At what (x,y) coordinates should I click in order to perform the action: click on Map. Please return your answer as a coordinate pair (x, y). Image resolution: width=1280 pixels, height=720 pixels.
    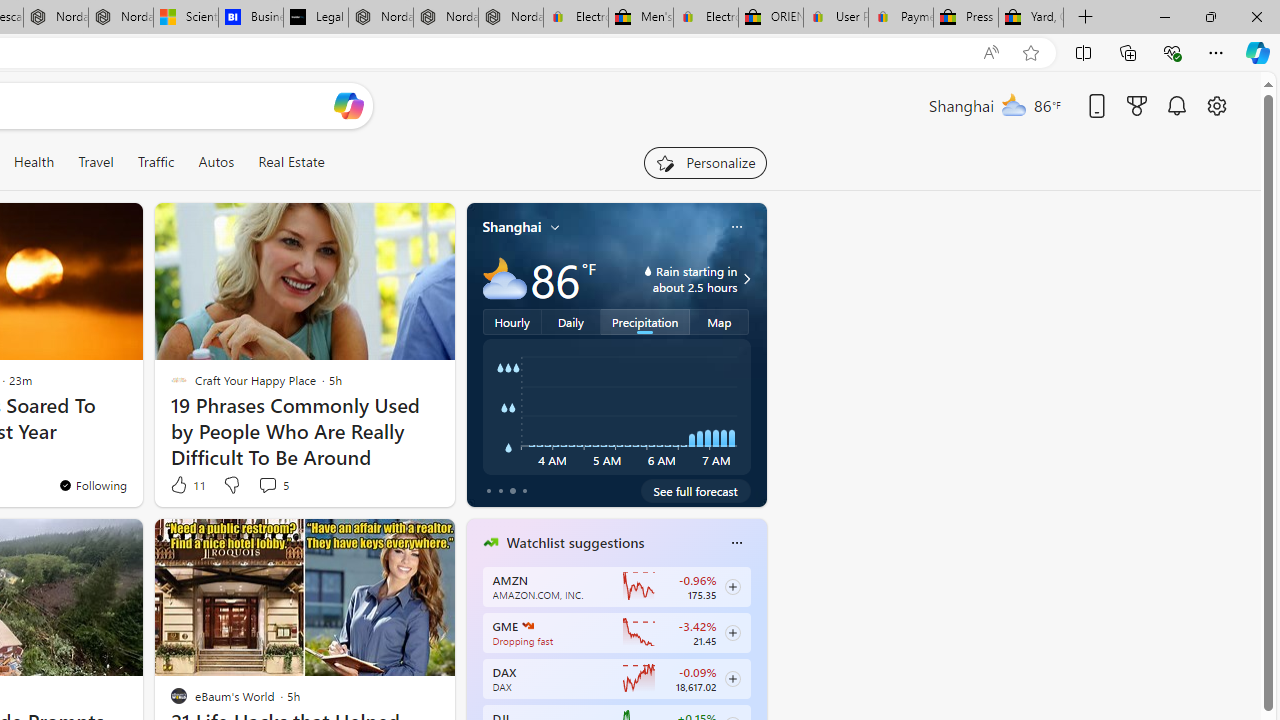
    Looking at the image, I should click on (720, 321).